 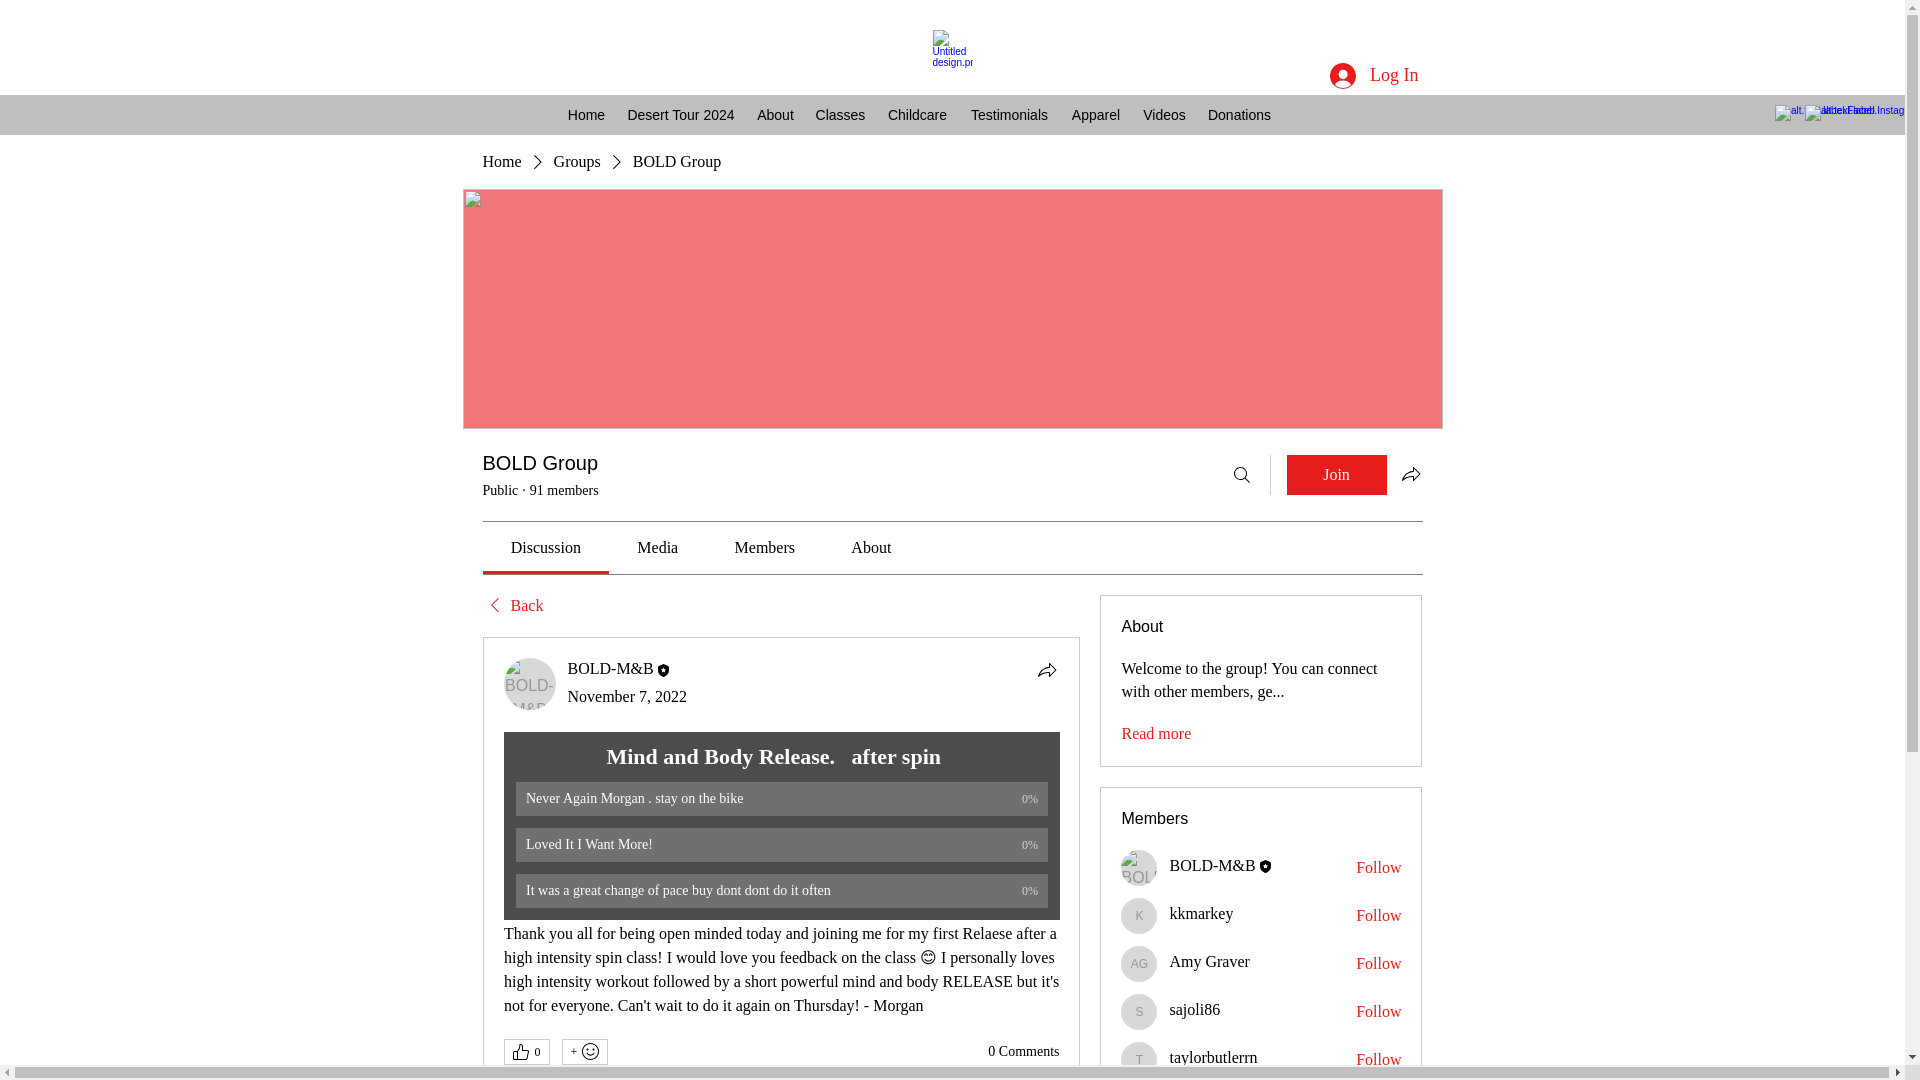 What do you see at coordinates (512, 606) in the screenshot?
I see `Back` at bounding box center [512, 606].